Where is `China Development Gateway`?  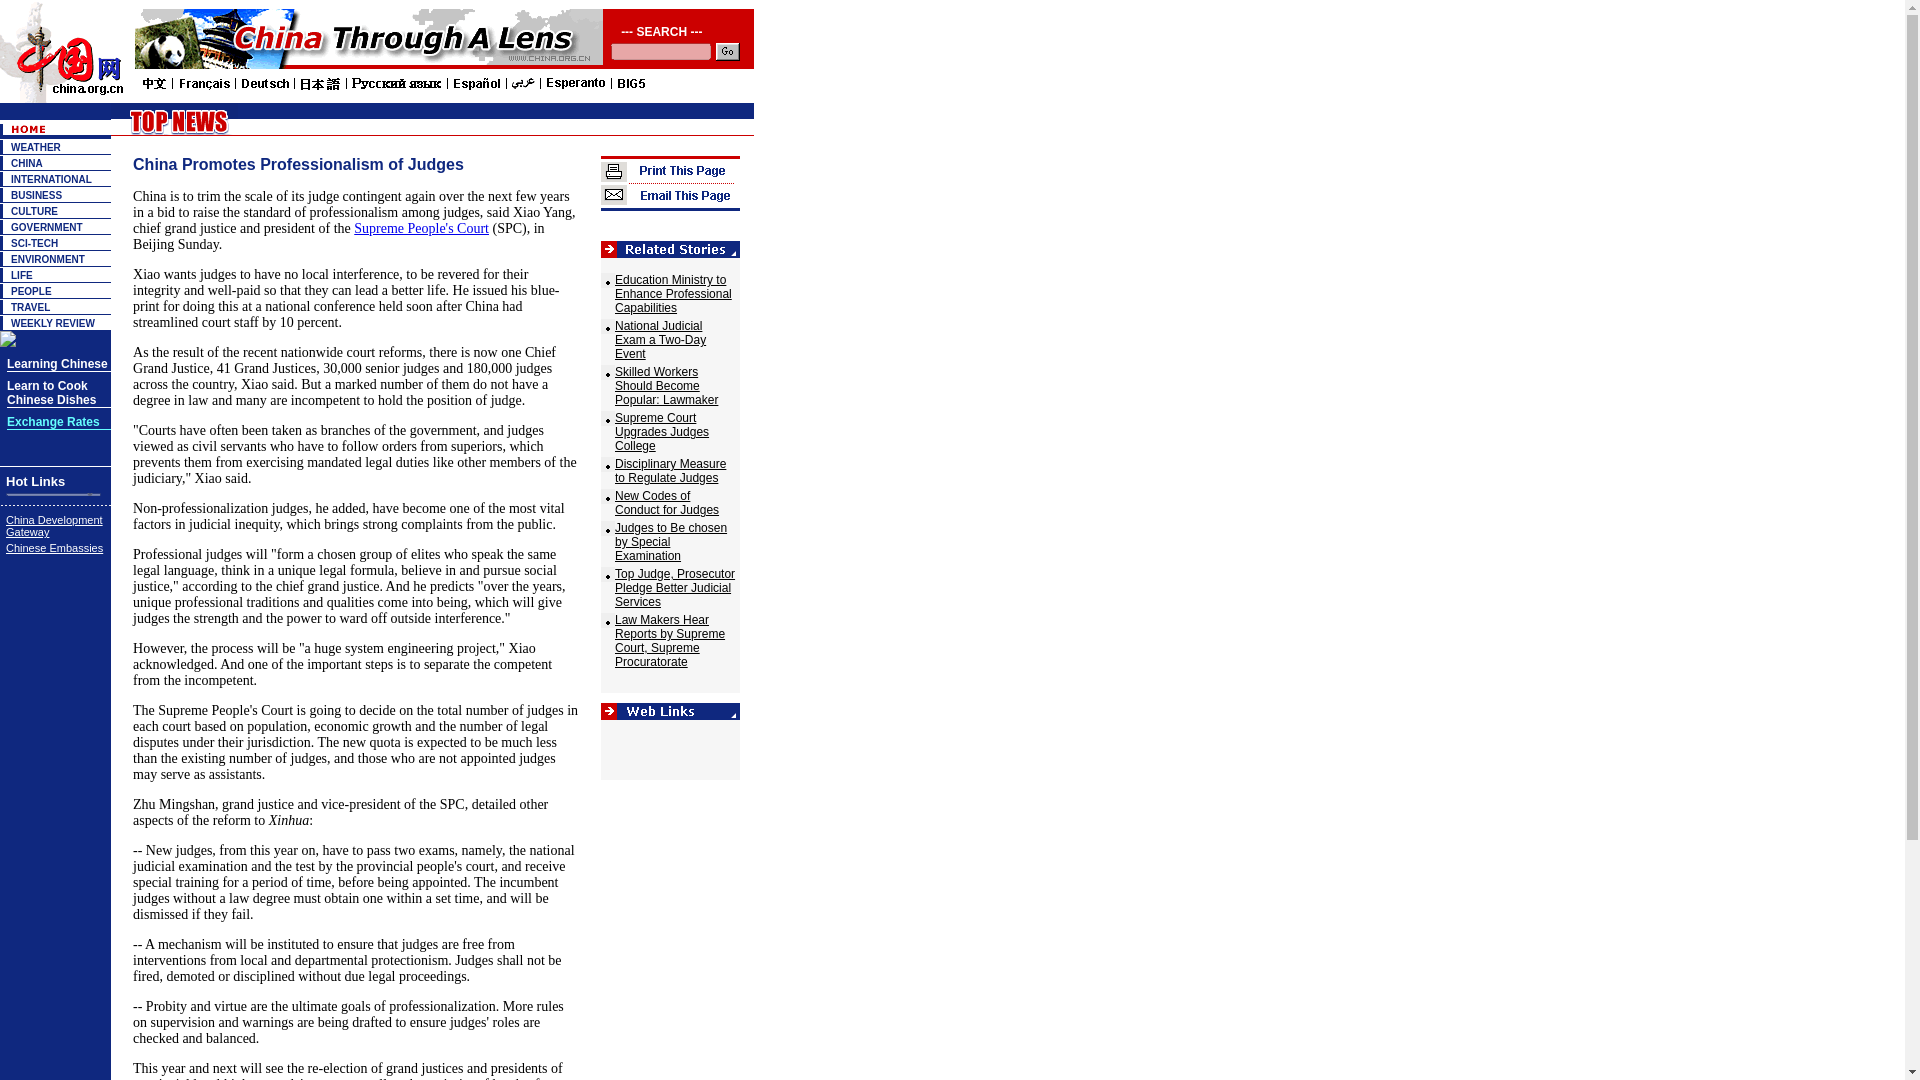 China Development Gateway is located at coordinates (54, 526).